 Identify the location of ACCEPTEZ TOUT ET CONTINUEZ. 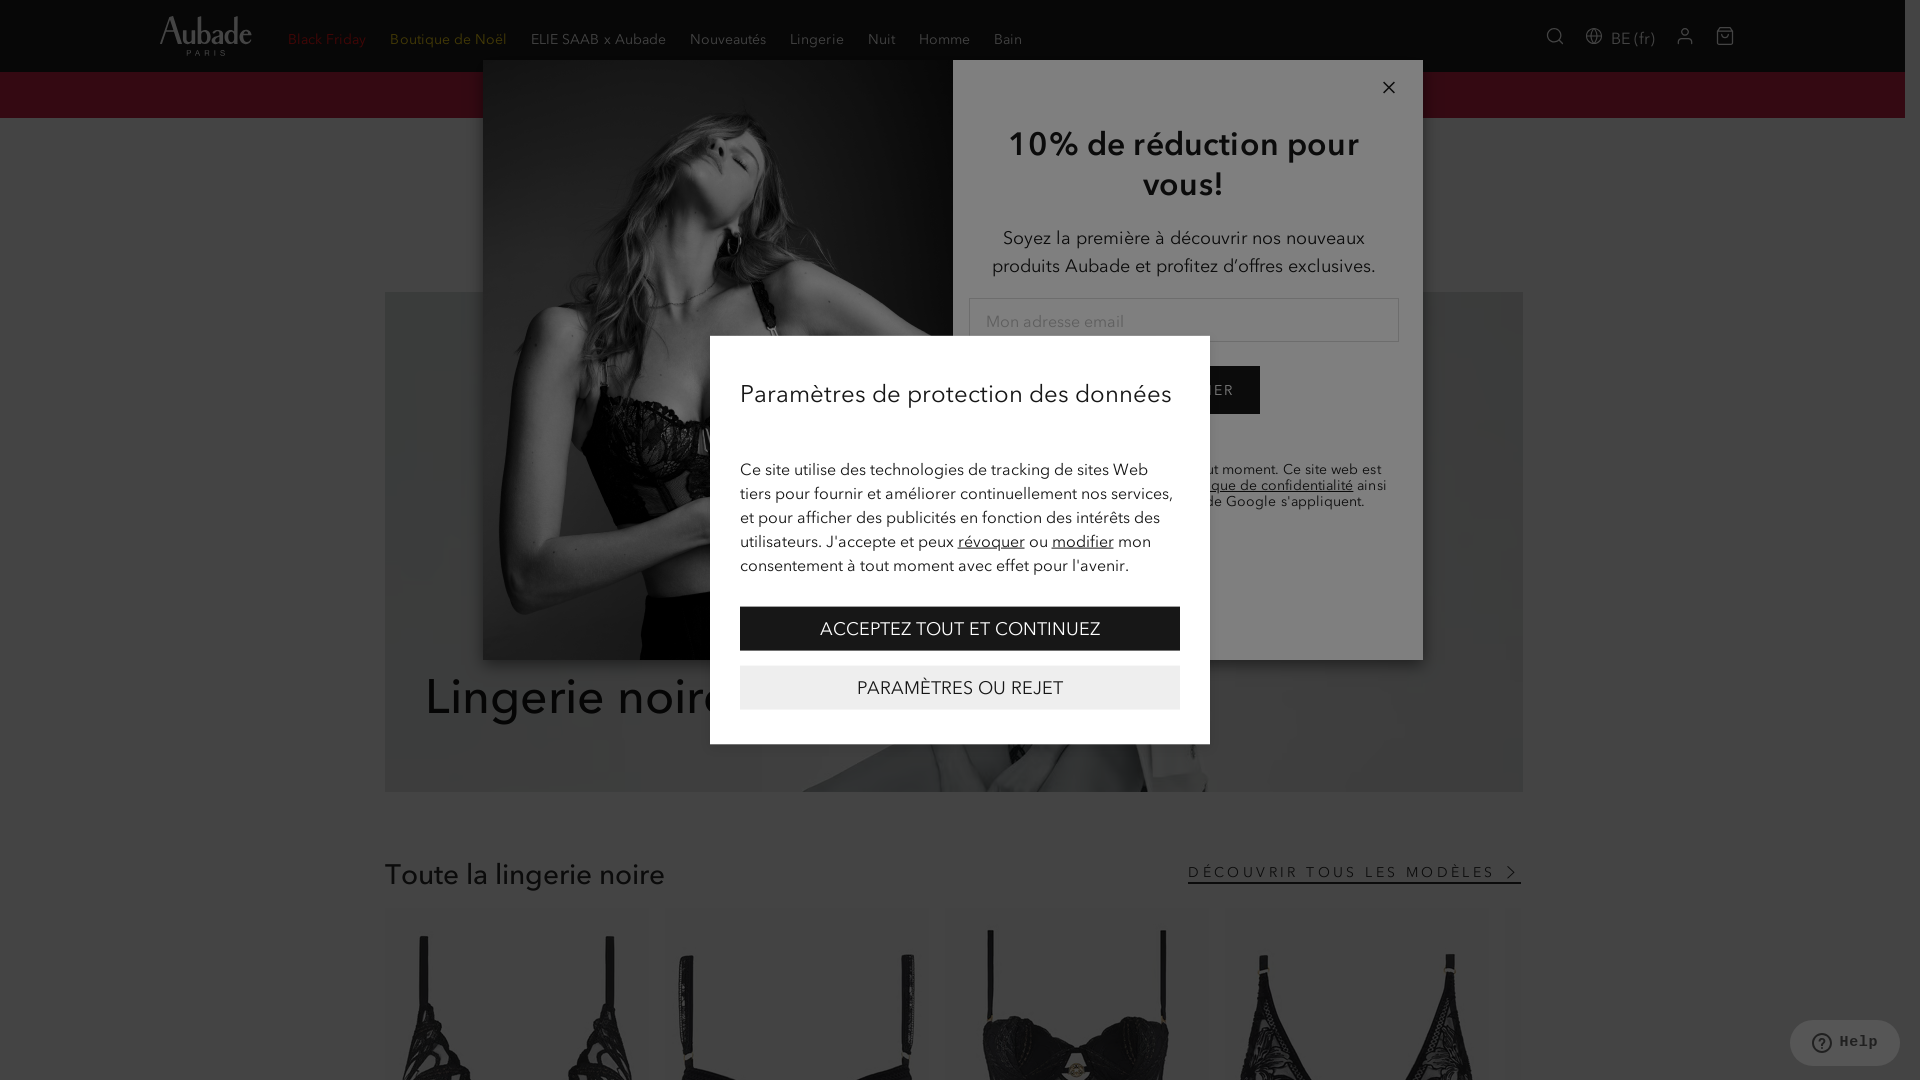
(960, 628).